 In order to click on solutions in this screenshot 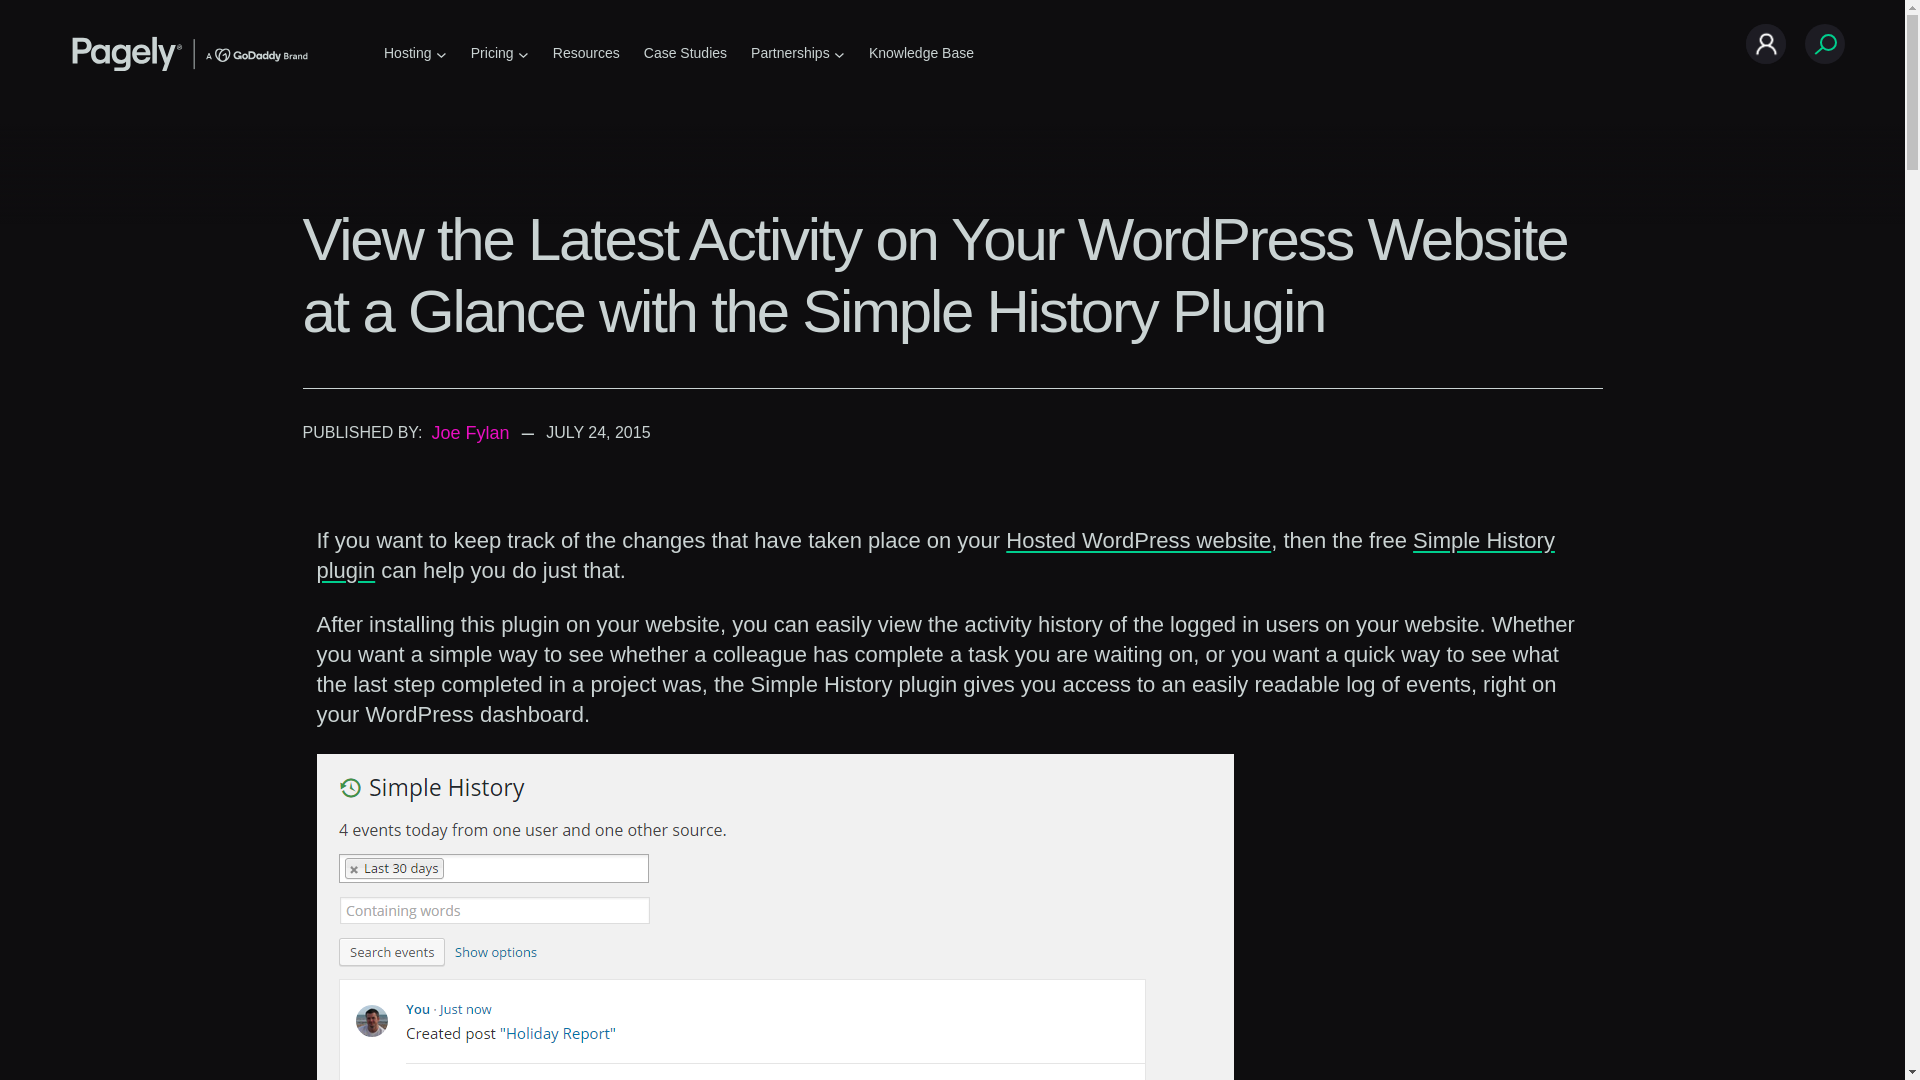, I will do `click(407, 53)`.